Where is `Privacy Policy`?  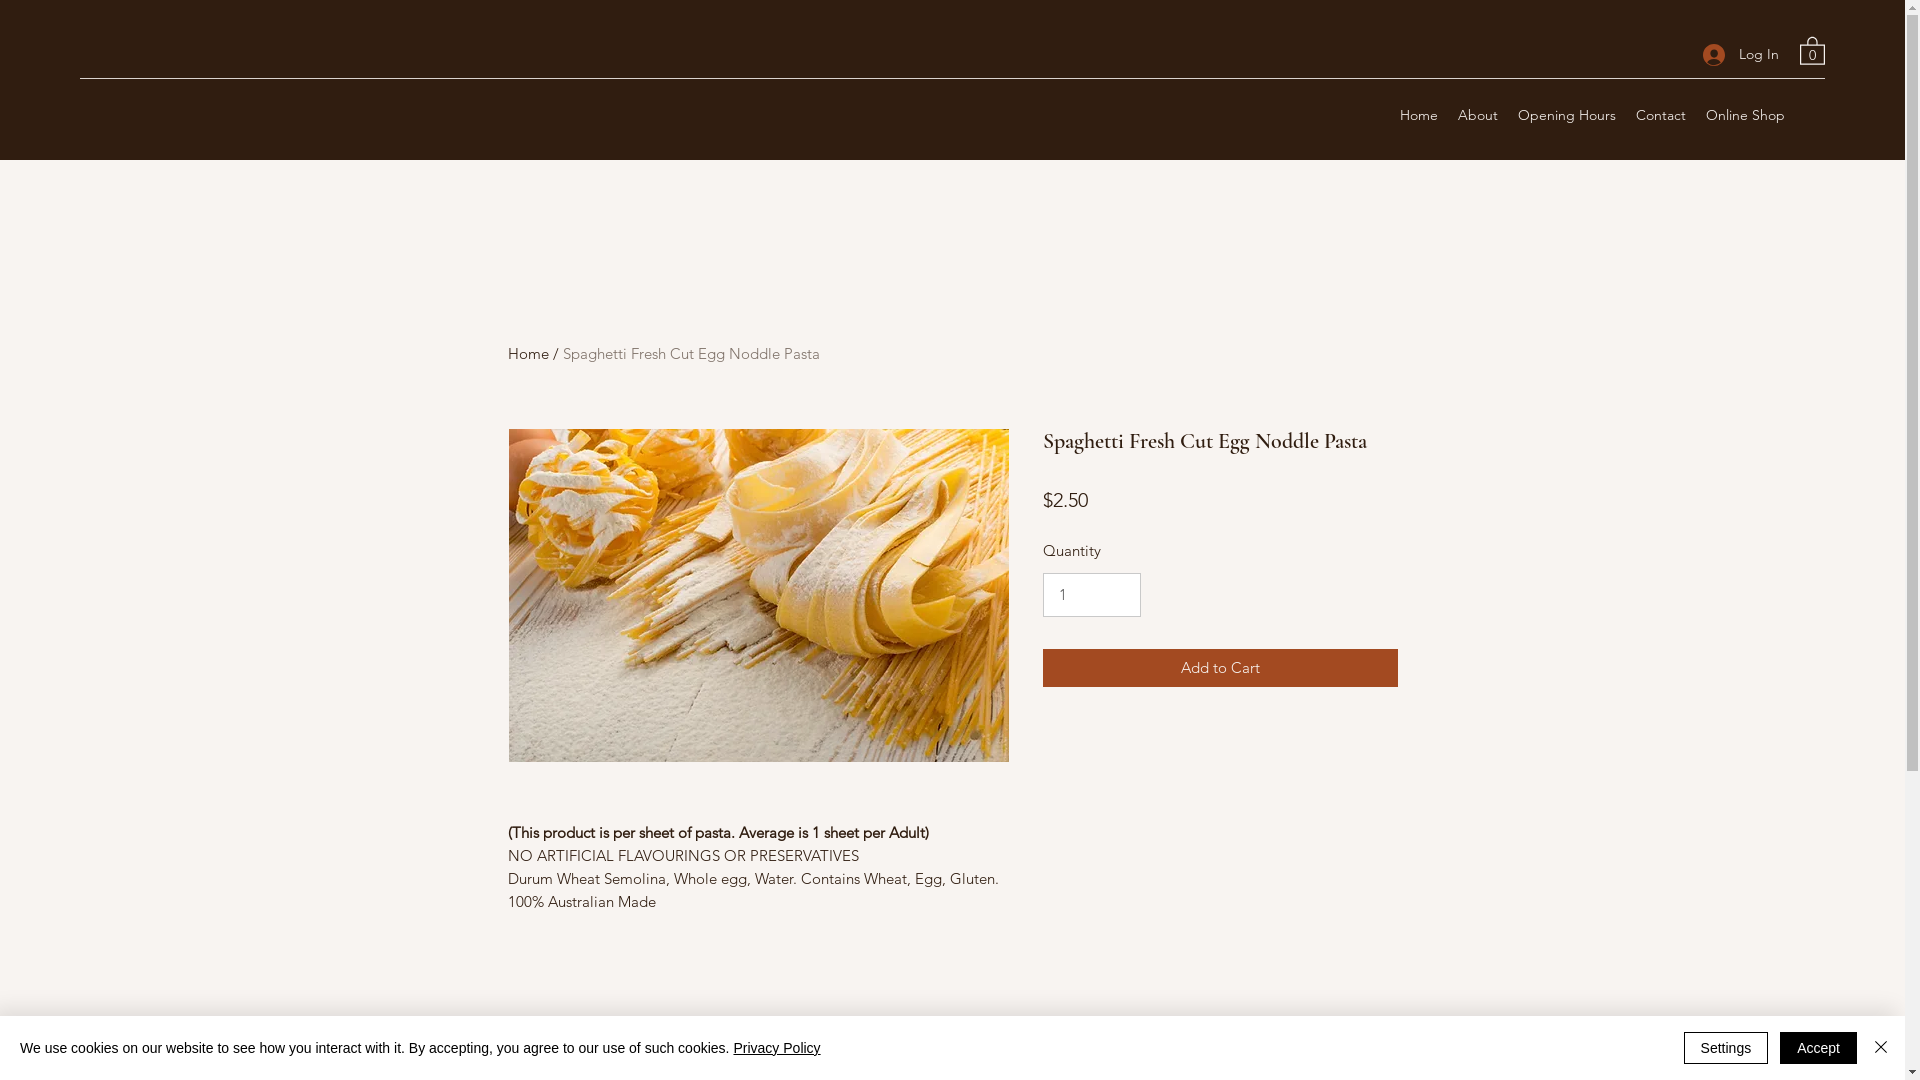
Privacy Policy is located at coordinates (776, 1048).